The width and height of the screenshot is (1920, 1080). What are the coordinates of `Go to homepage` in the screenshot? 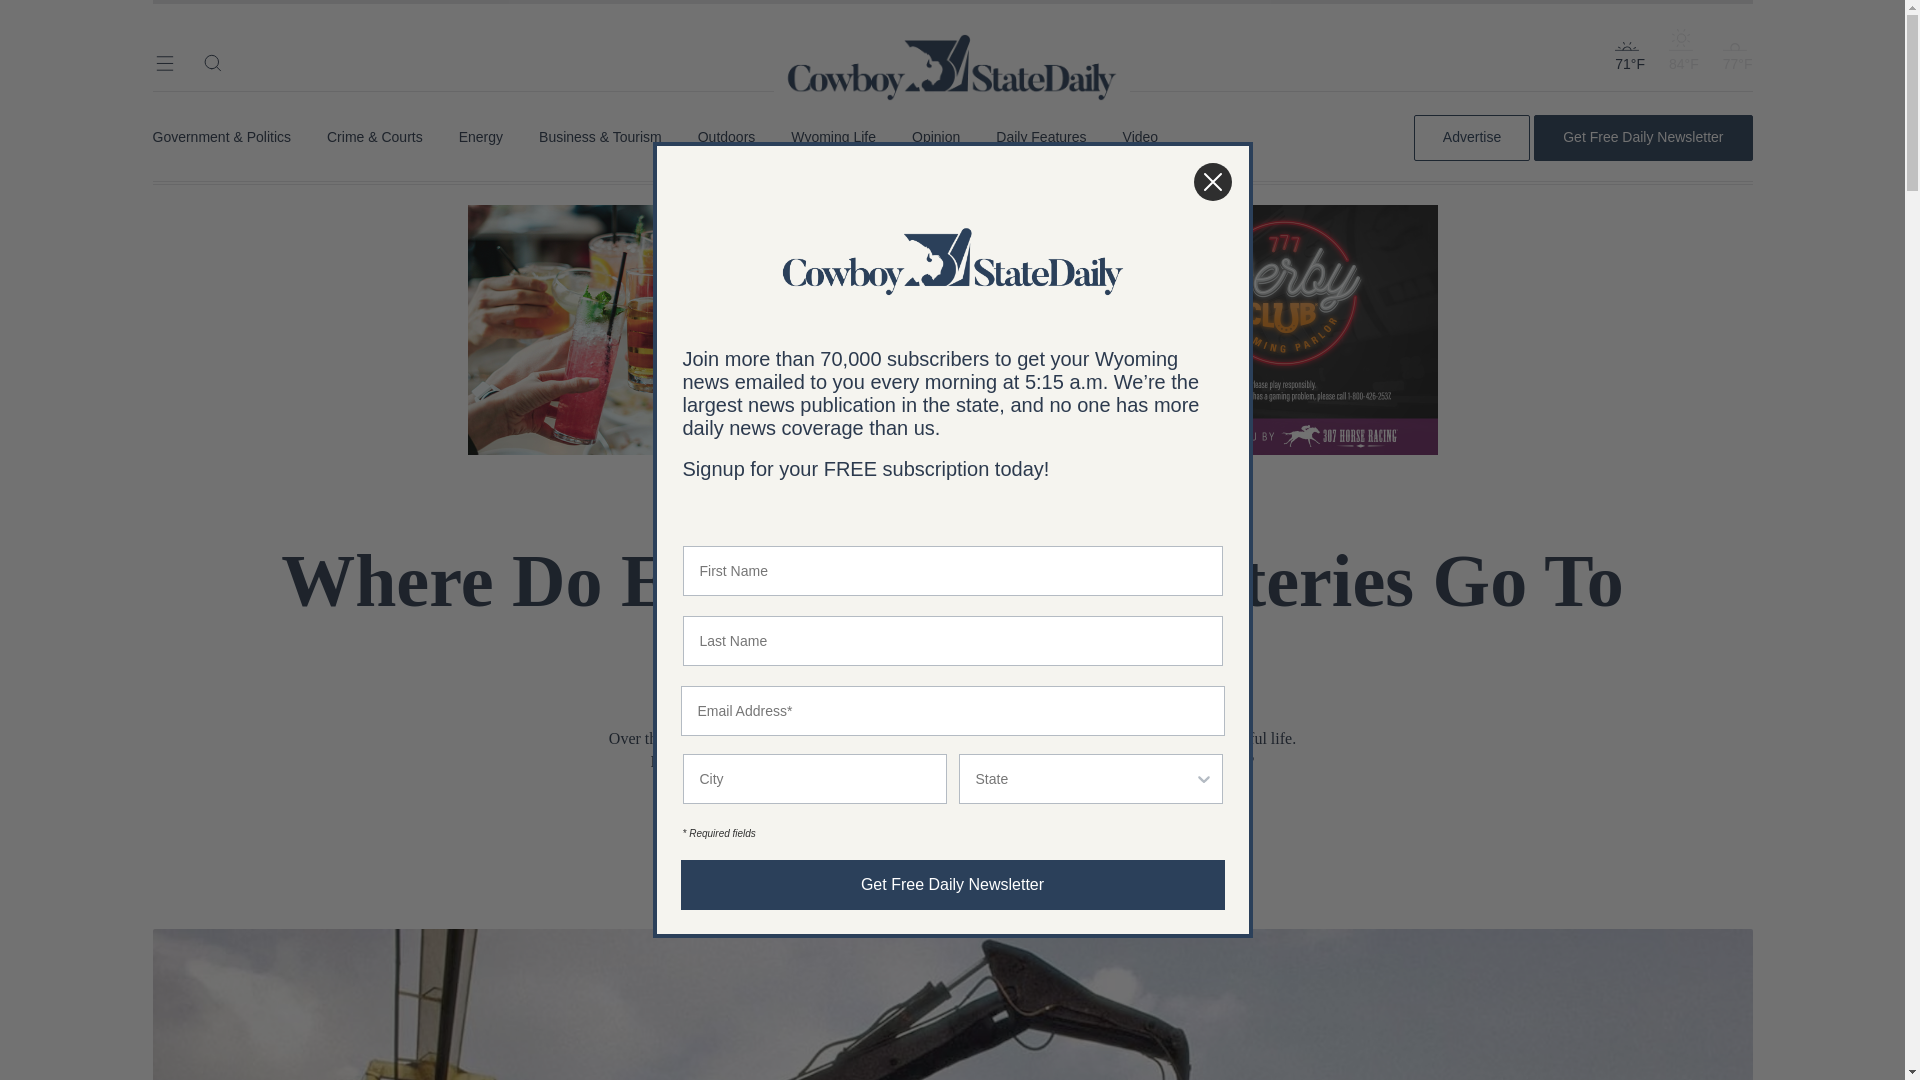 It's located at (952, 40).